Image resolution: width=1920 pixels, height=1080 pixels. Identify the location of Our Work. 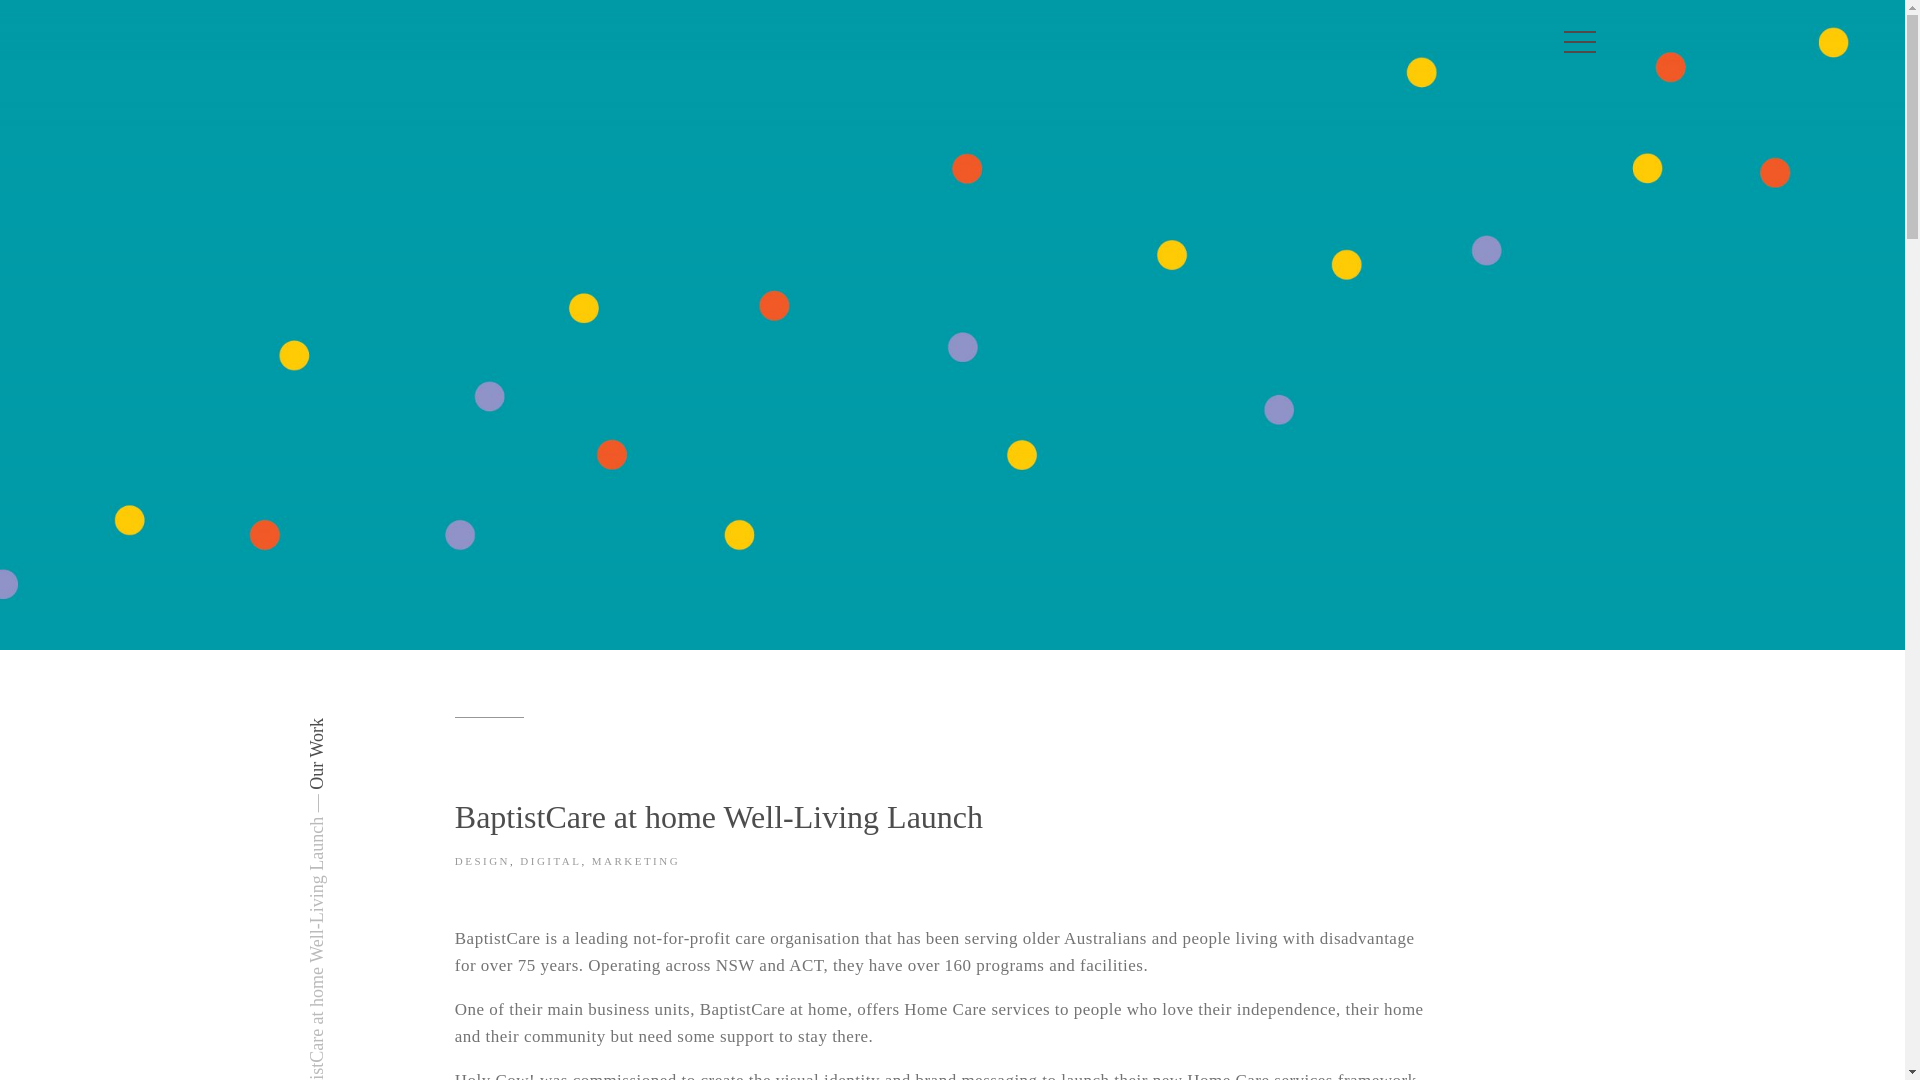
(342, 728).